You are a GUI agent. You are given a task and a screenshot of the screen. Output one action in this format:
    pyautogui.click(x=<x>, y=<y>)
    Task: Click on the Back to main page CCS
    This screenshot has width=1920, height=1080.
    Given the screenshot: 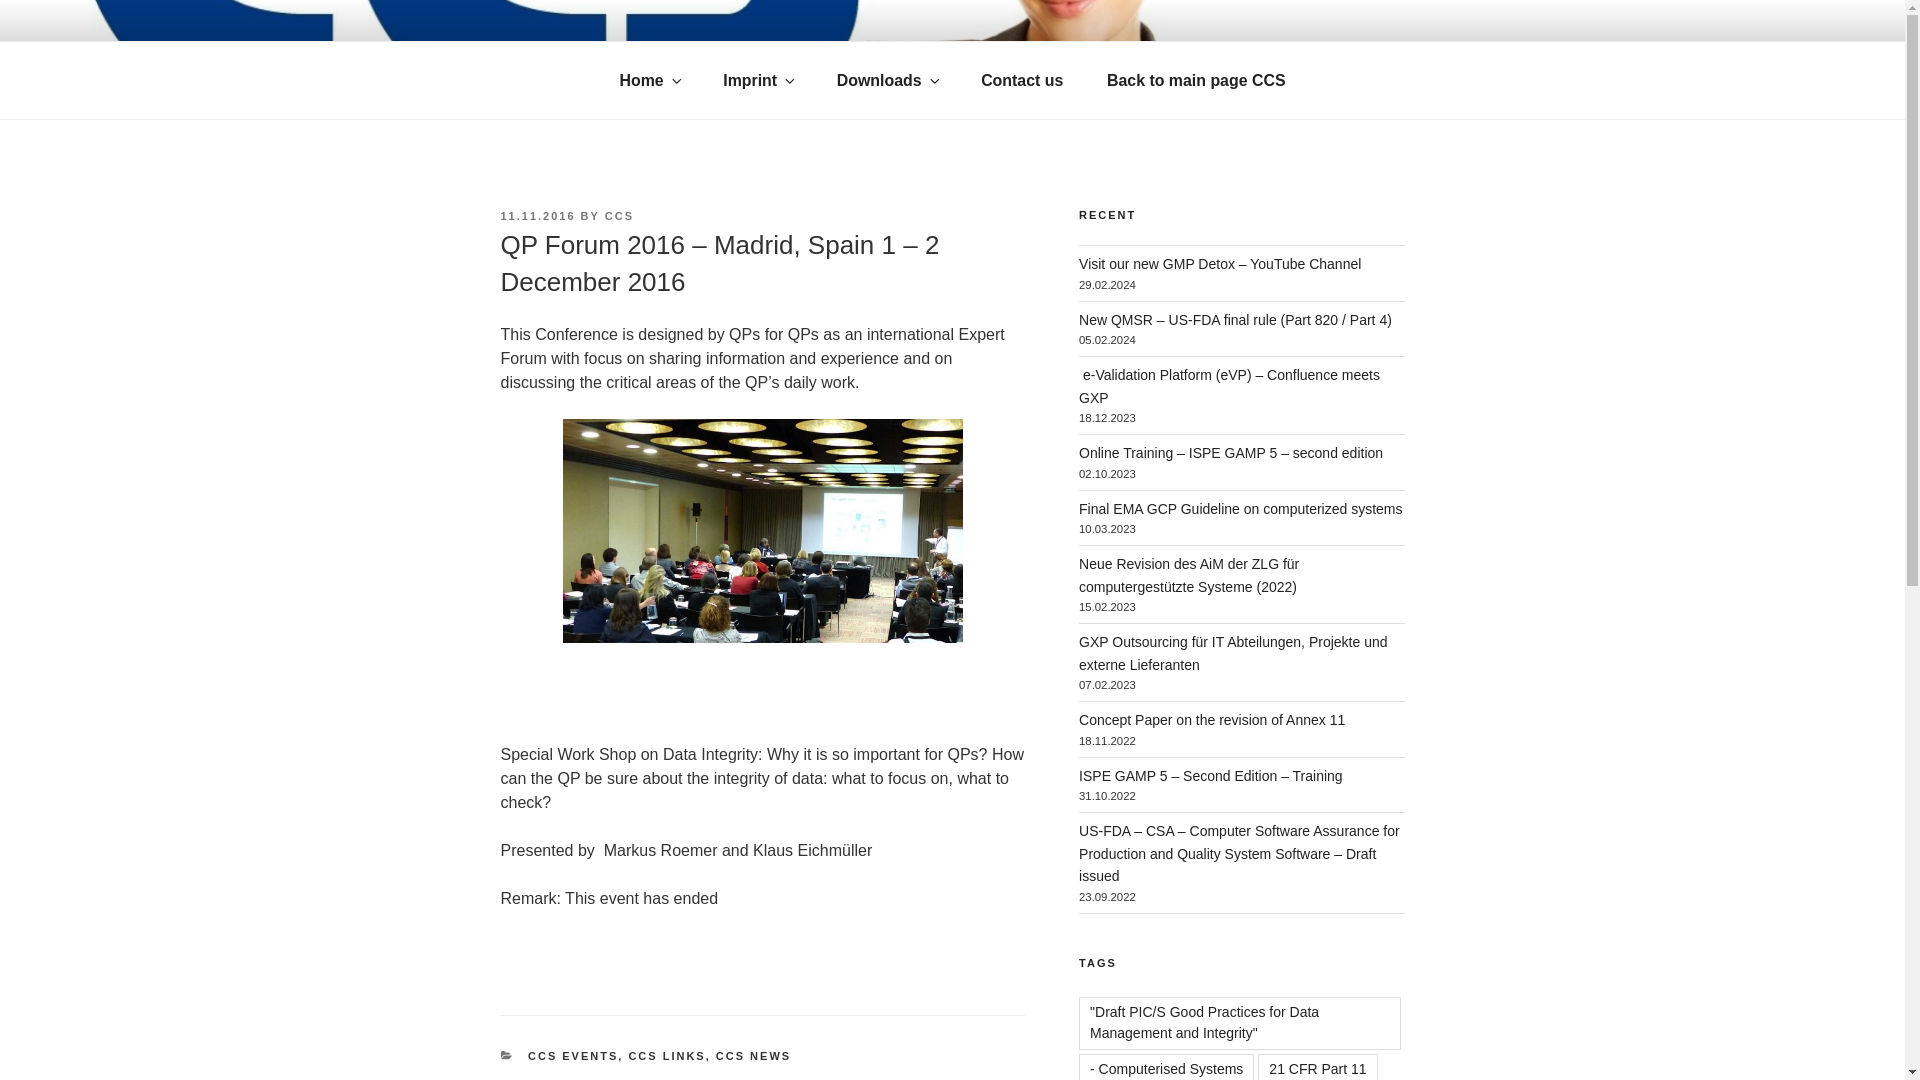 What is the action you would take?
    pyautogui.click(x=1196, y=80)
    